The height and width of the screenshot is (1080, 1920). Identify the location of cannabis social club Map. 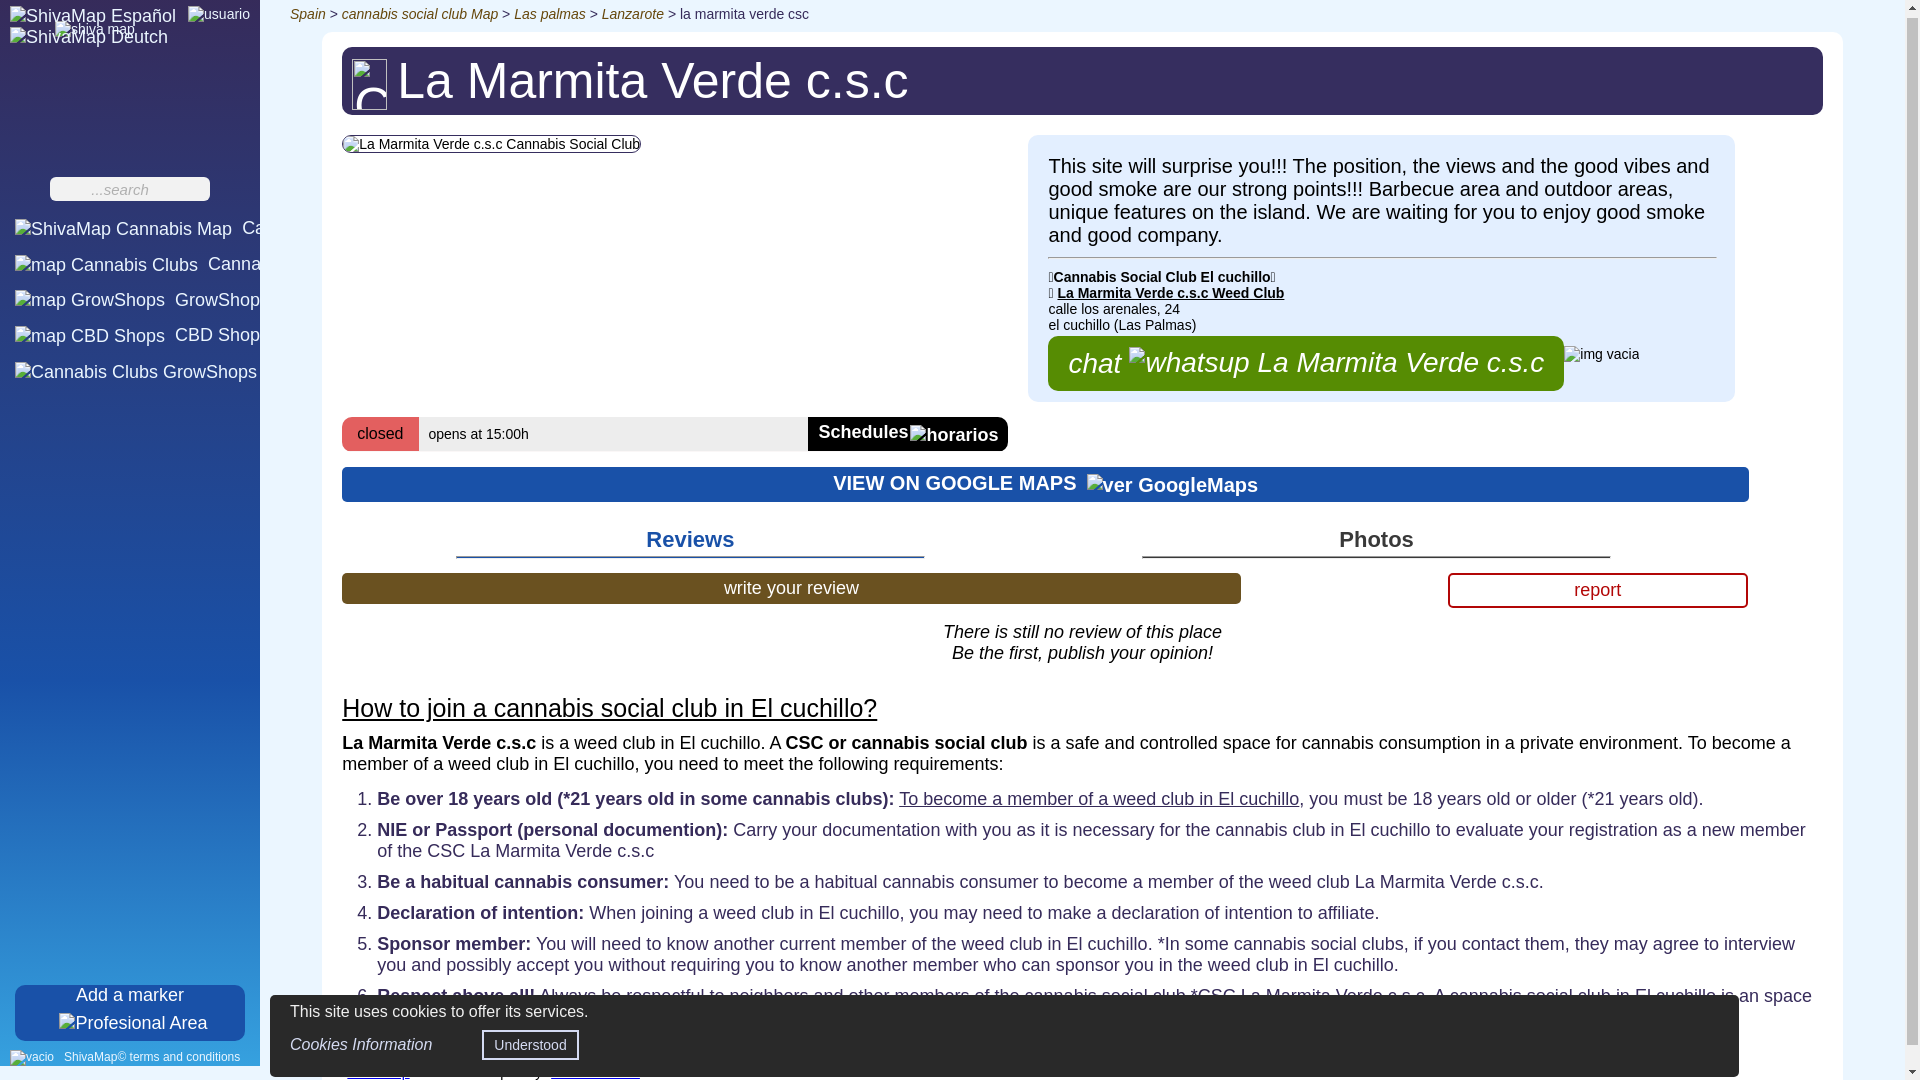
(419, 14).